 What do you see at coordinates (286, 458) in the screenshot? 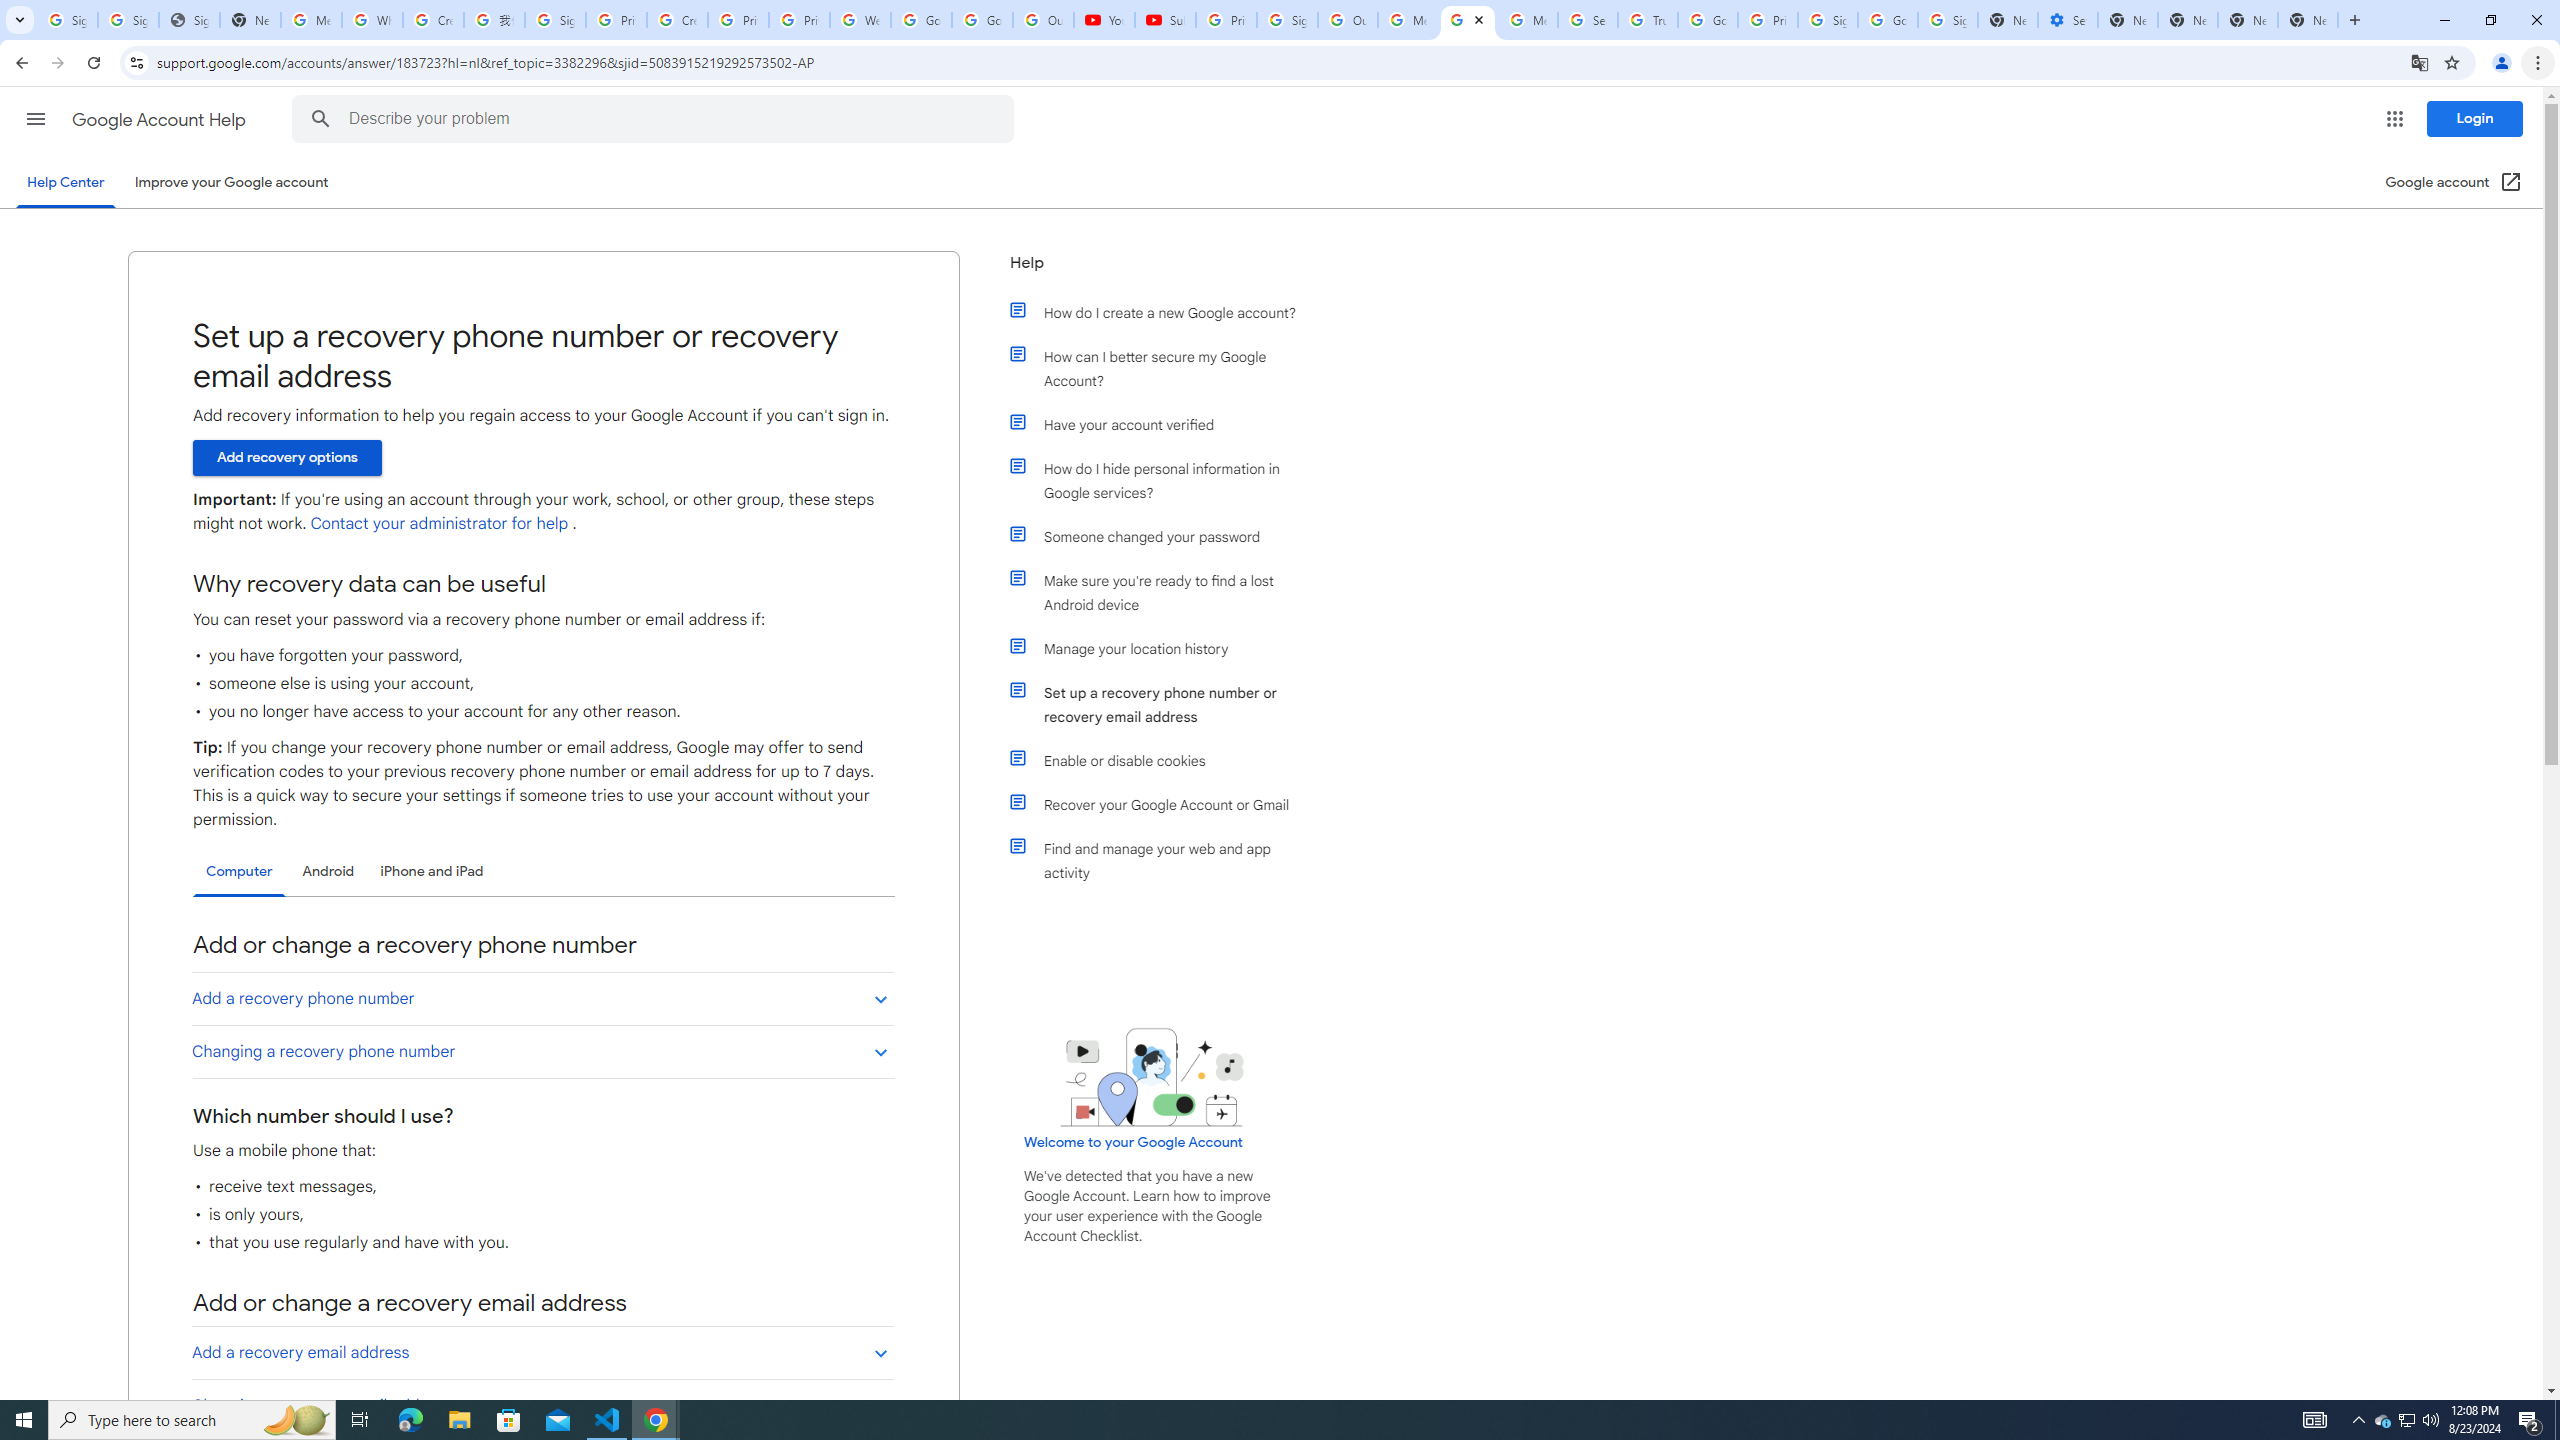
I see `Add recovery options` at bounding box center [286, 458].